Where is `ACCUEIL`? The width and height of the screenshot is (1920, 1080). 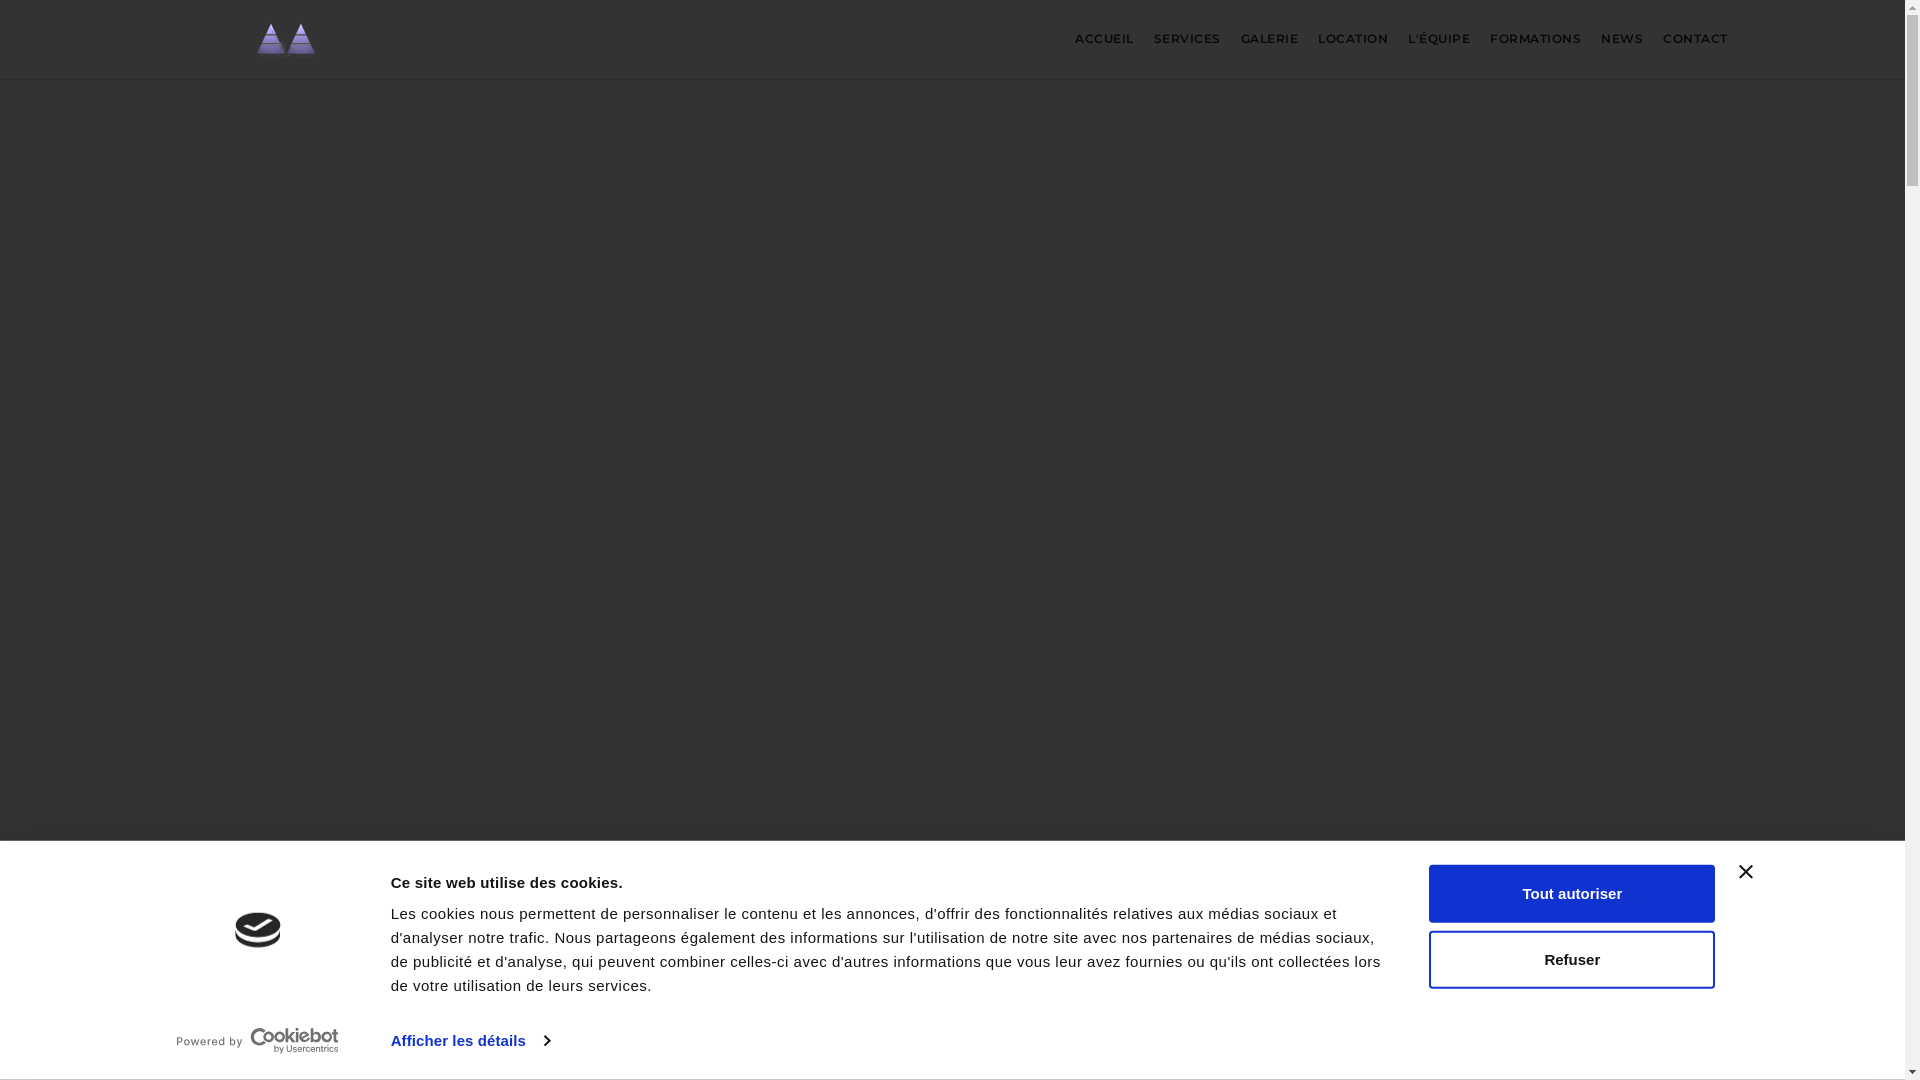
ACCUEIL is located at coordinates (1104, 38).